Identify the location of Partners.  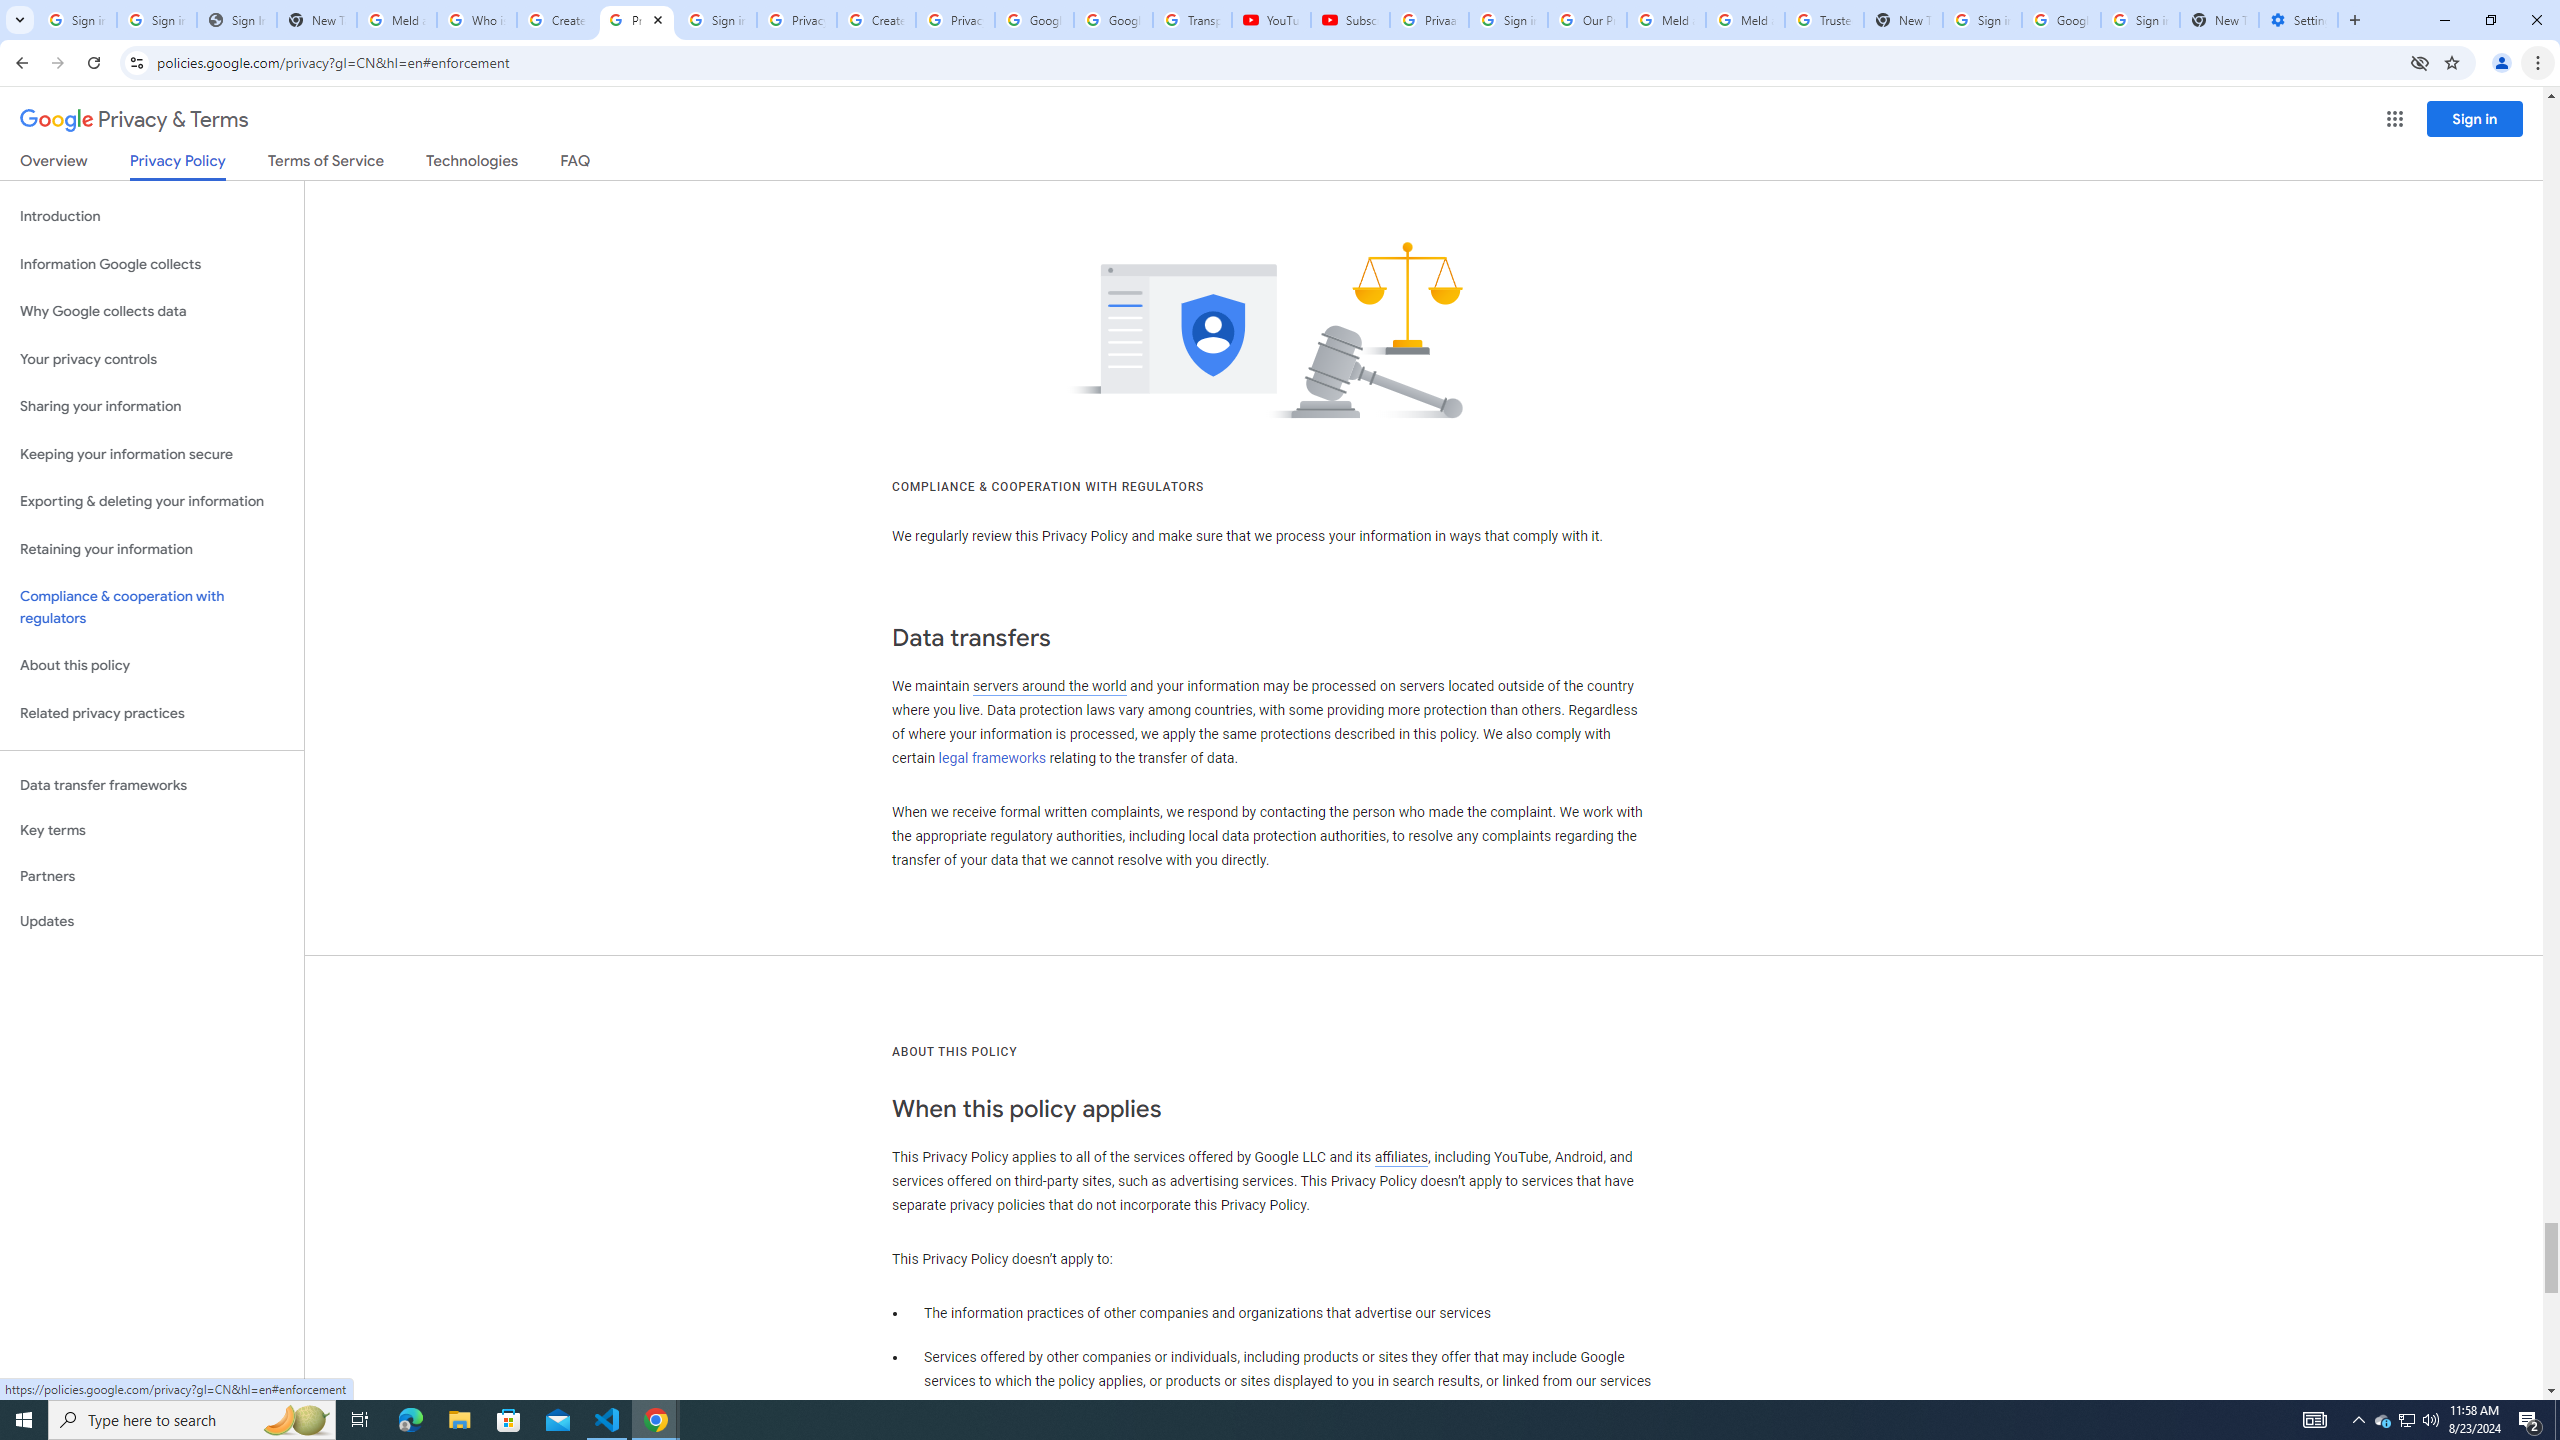
(152, 876).